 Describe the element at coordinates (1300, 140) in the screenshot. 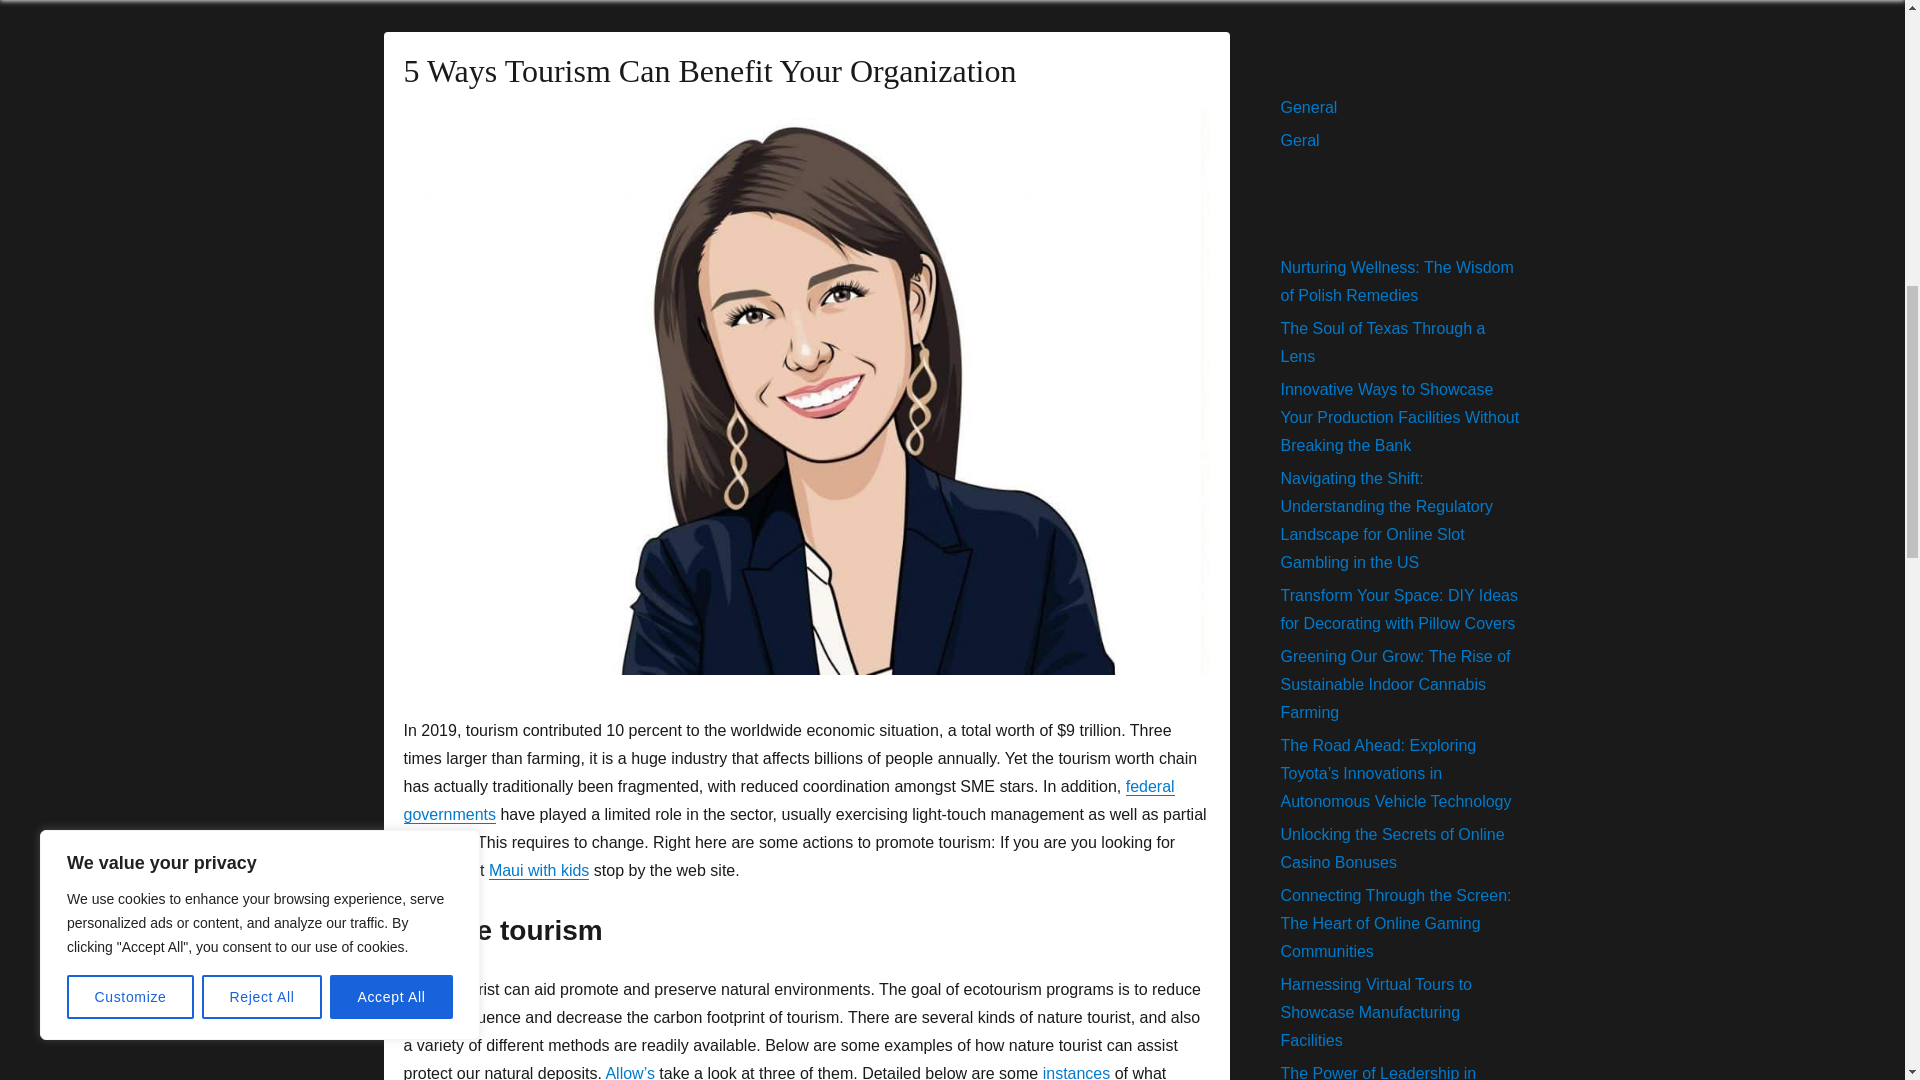

I see `Geral` at that location.